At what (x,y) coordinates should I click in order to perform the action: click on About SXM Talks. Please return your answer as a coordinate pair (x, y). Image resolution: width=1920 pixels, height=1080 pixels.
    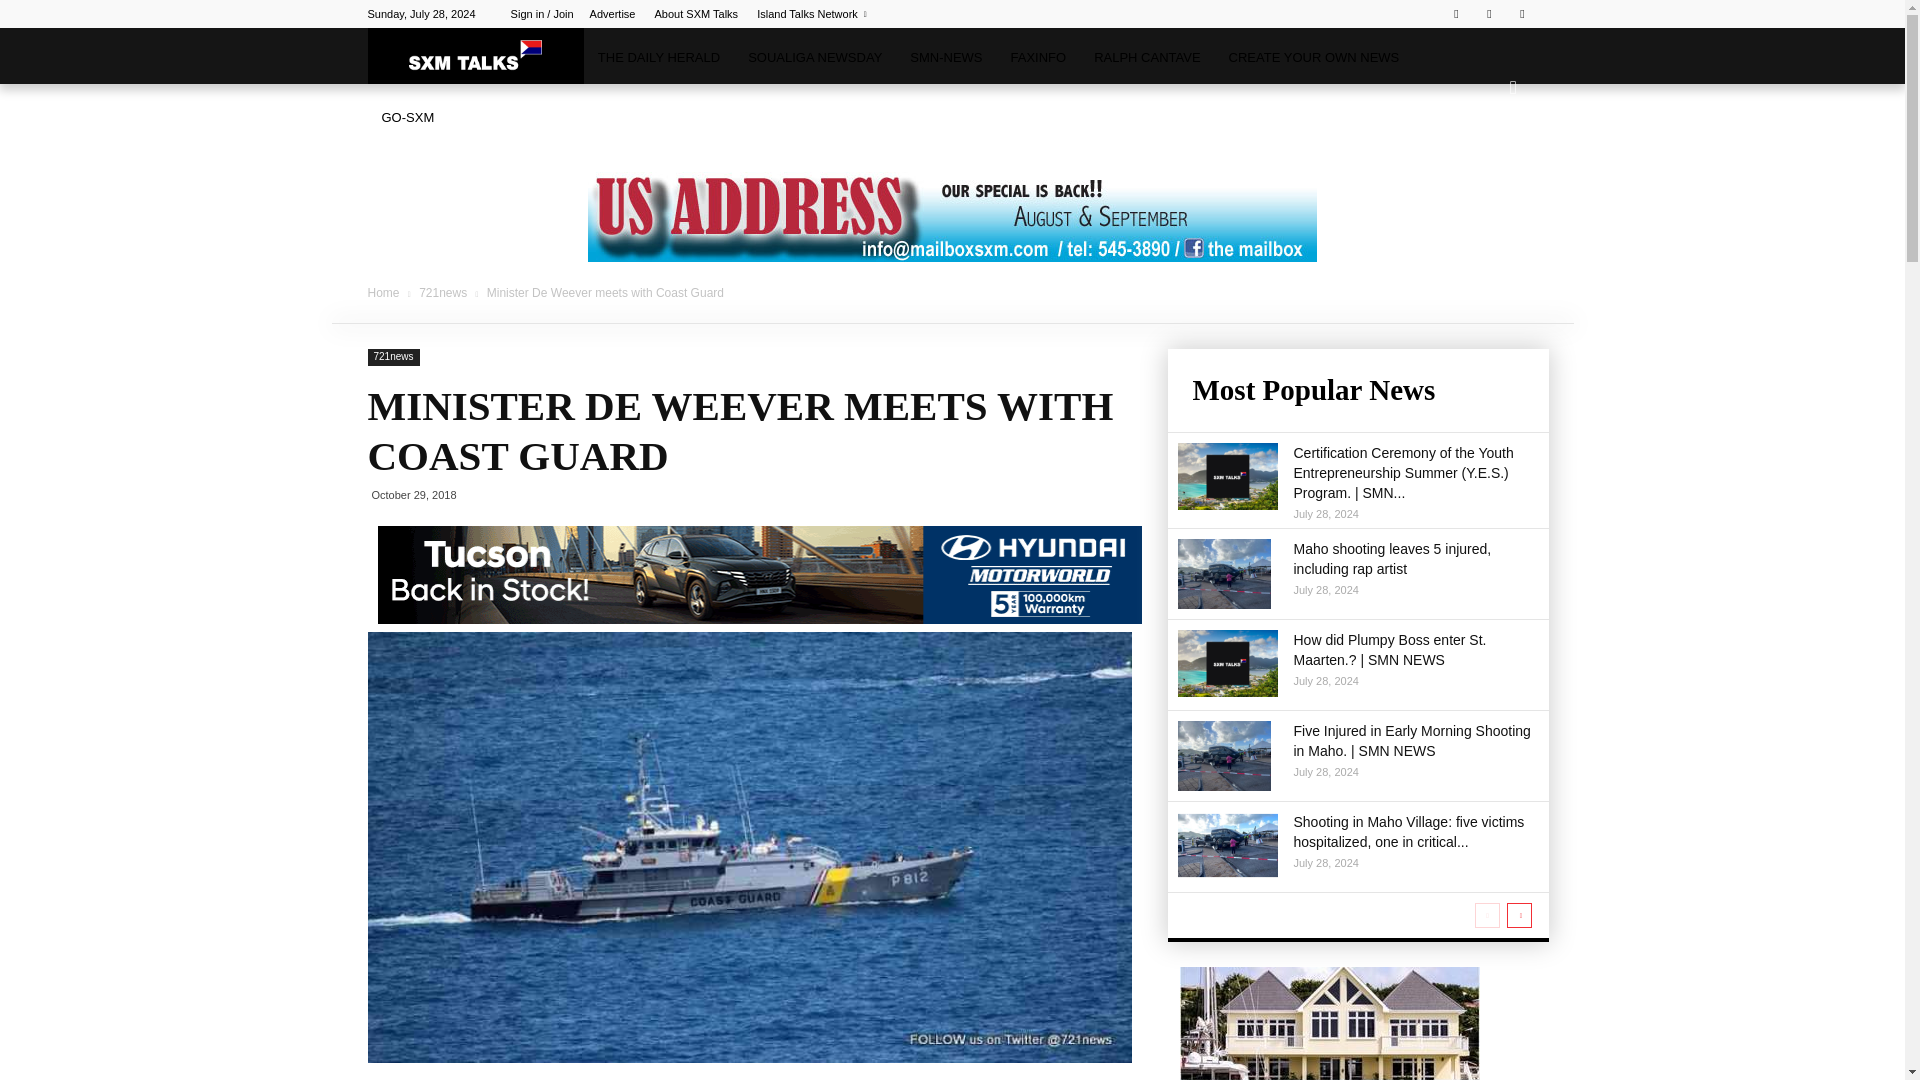
    Looking at the image, I should click on (696, 14).